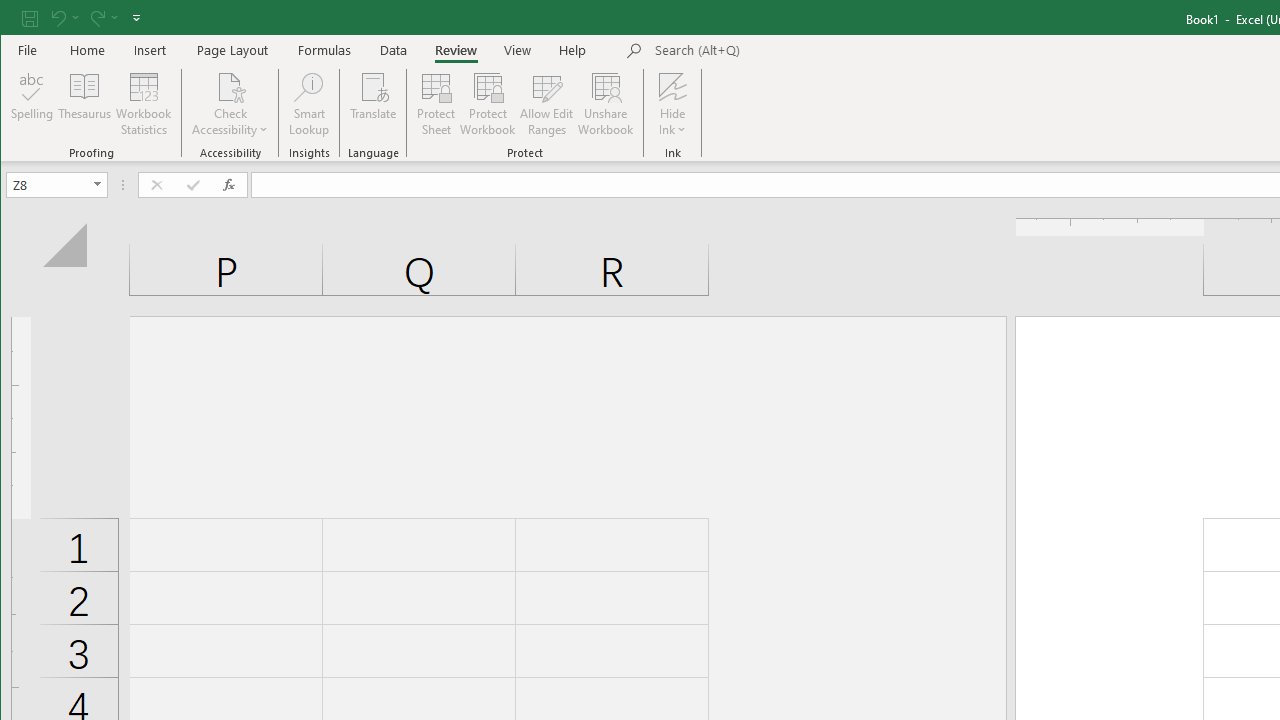  Describe the element at coordinates (144, 104) in the screenshot. I see `Workbook Statistics` at that location.